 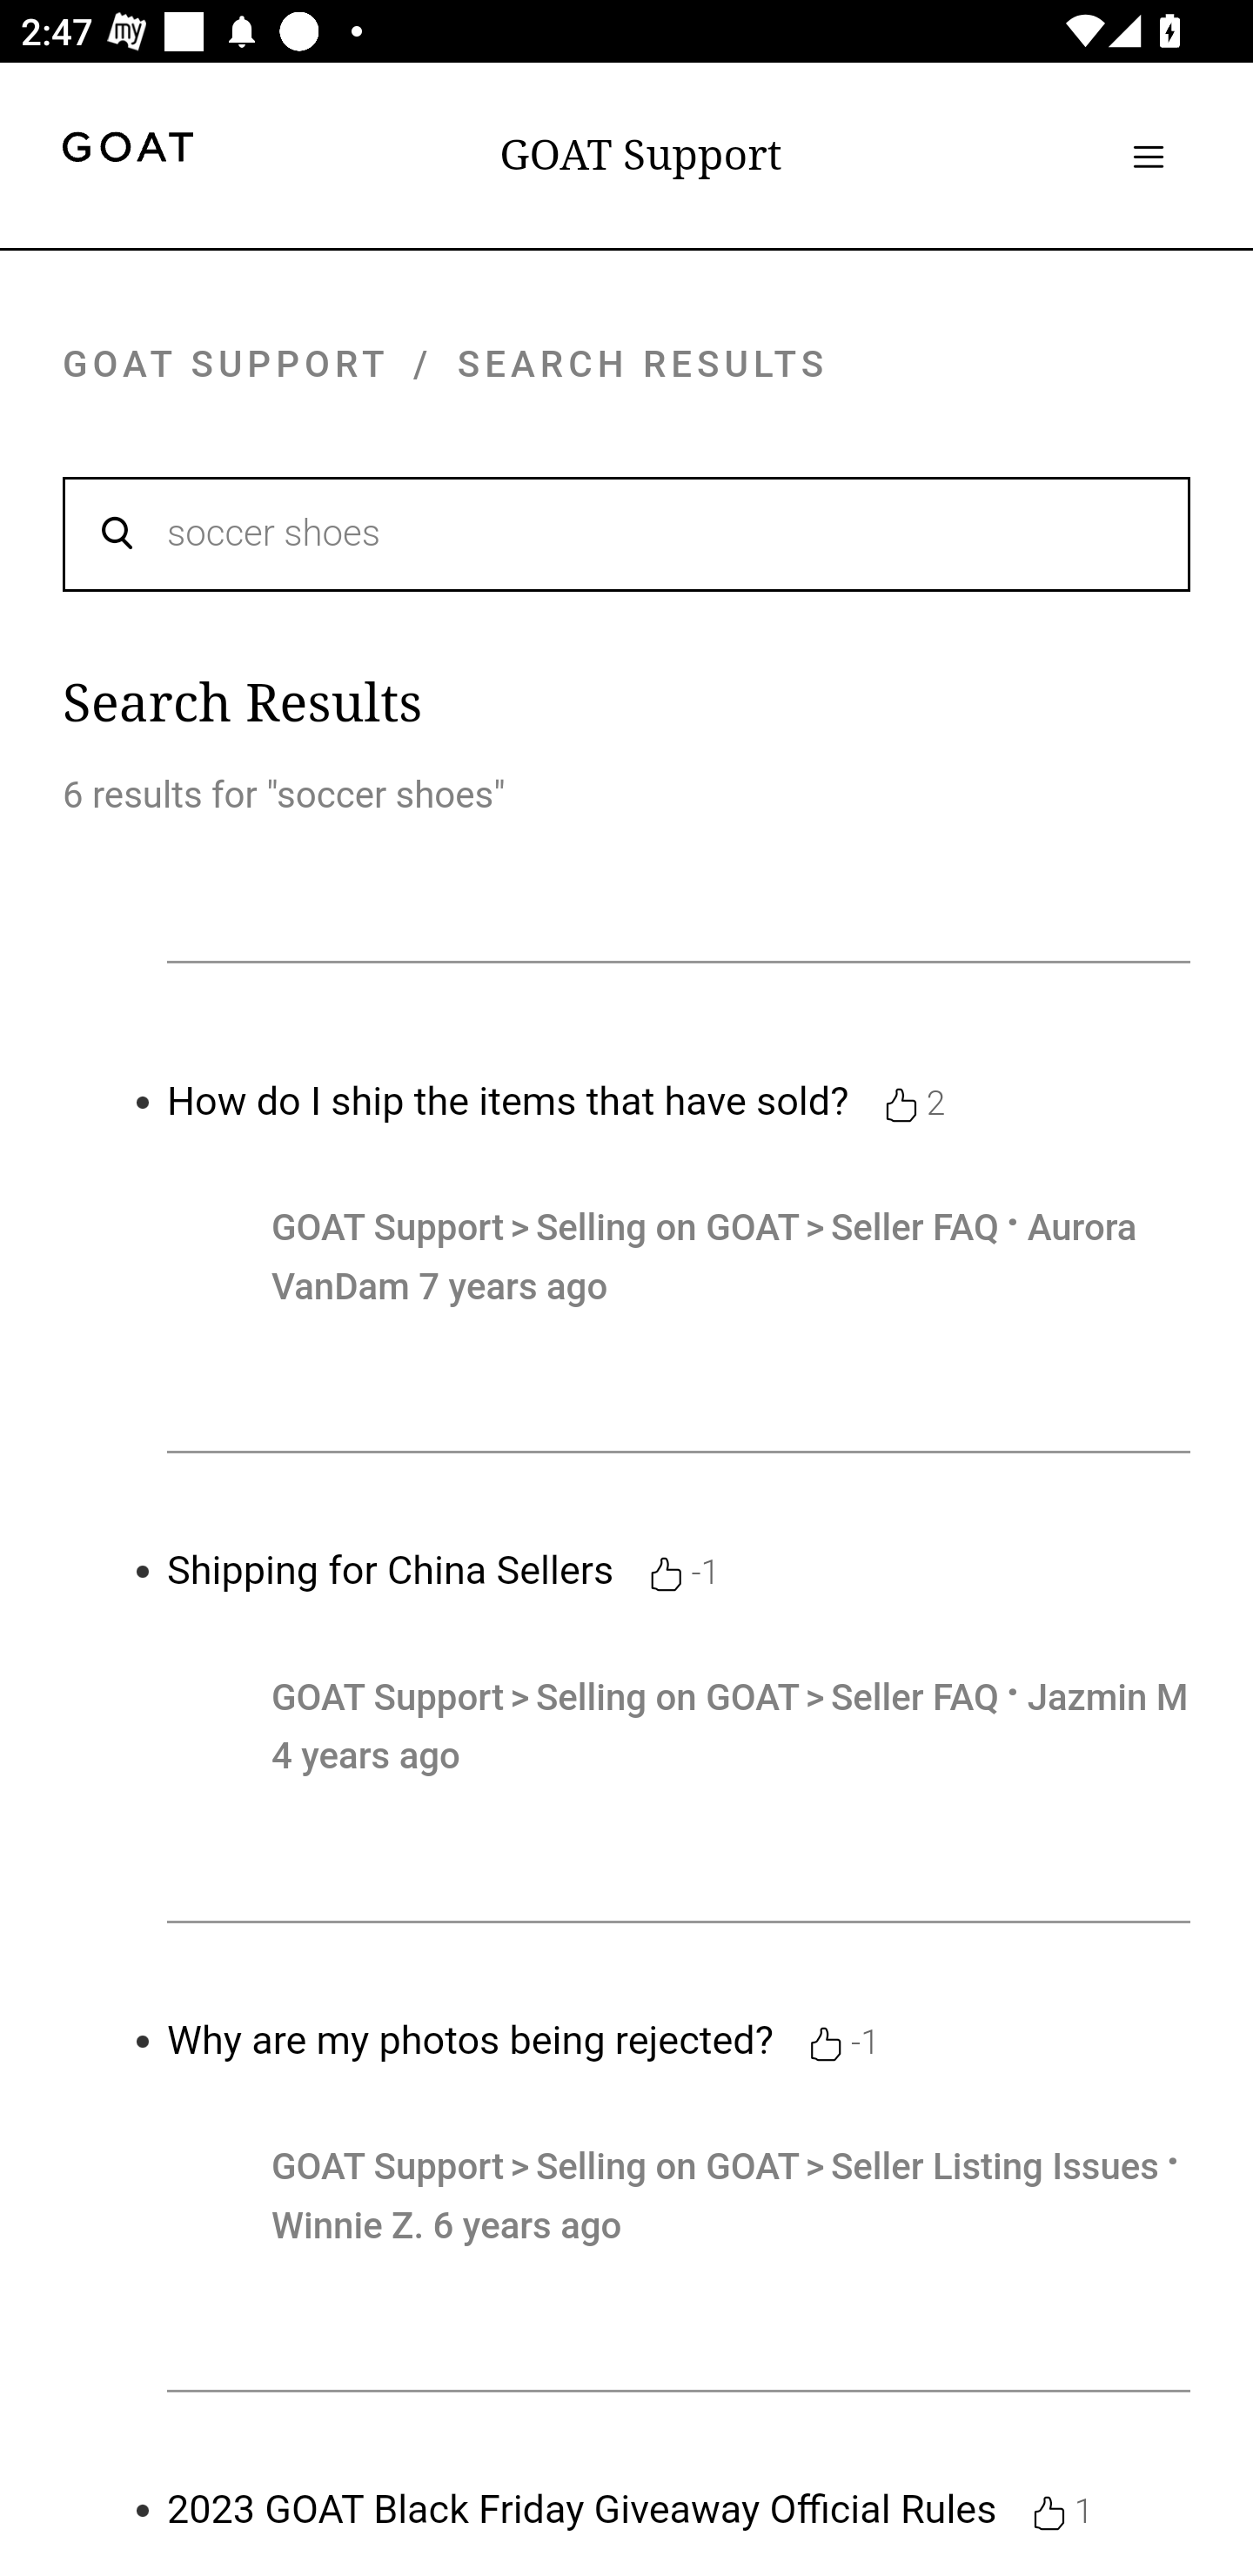 What do you see at coordinates (388, 1699) in the screenshot?
I see `GOAT Support` at bounding box center [388, 1699].